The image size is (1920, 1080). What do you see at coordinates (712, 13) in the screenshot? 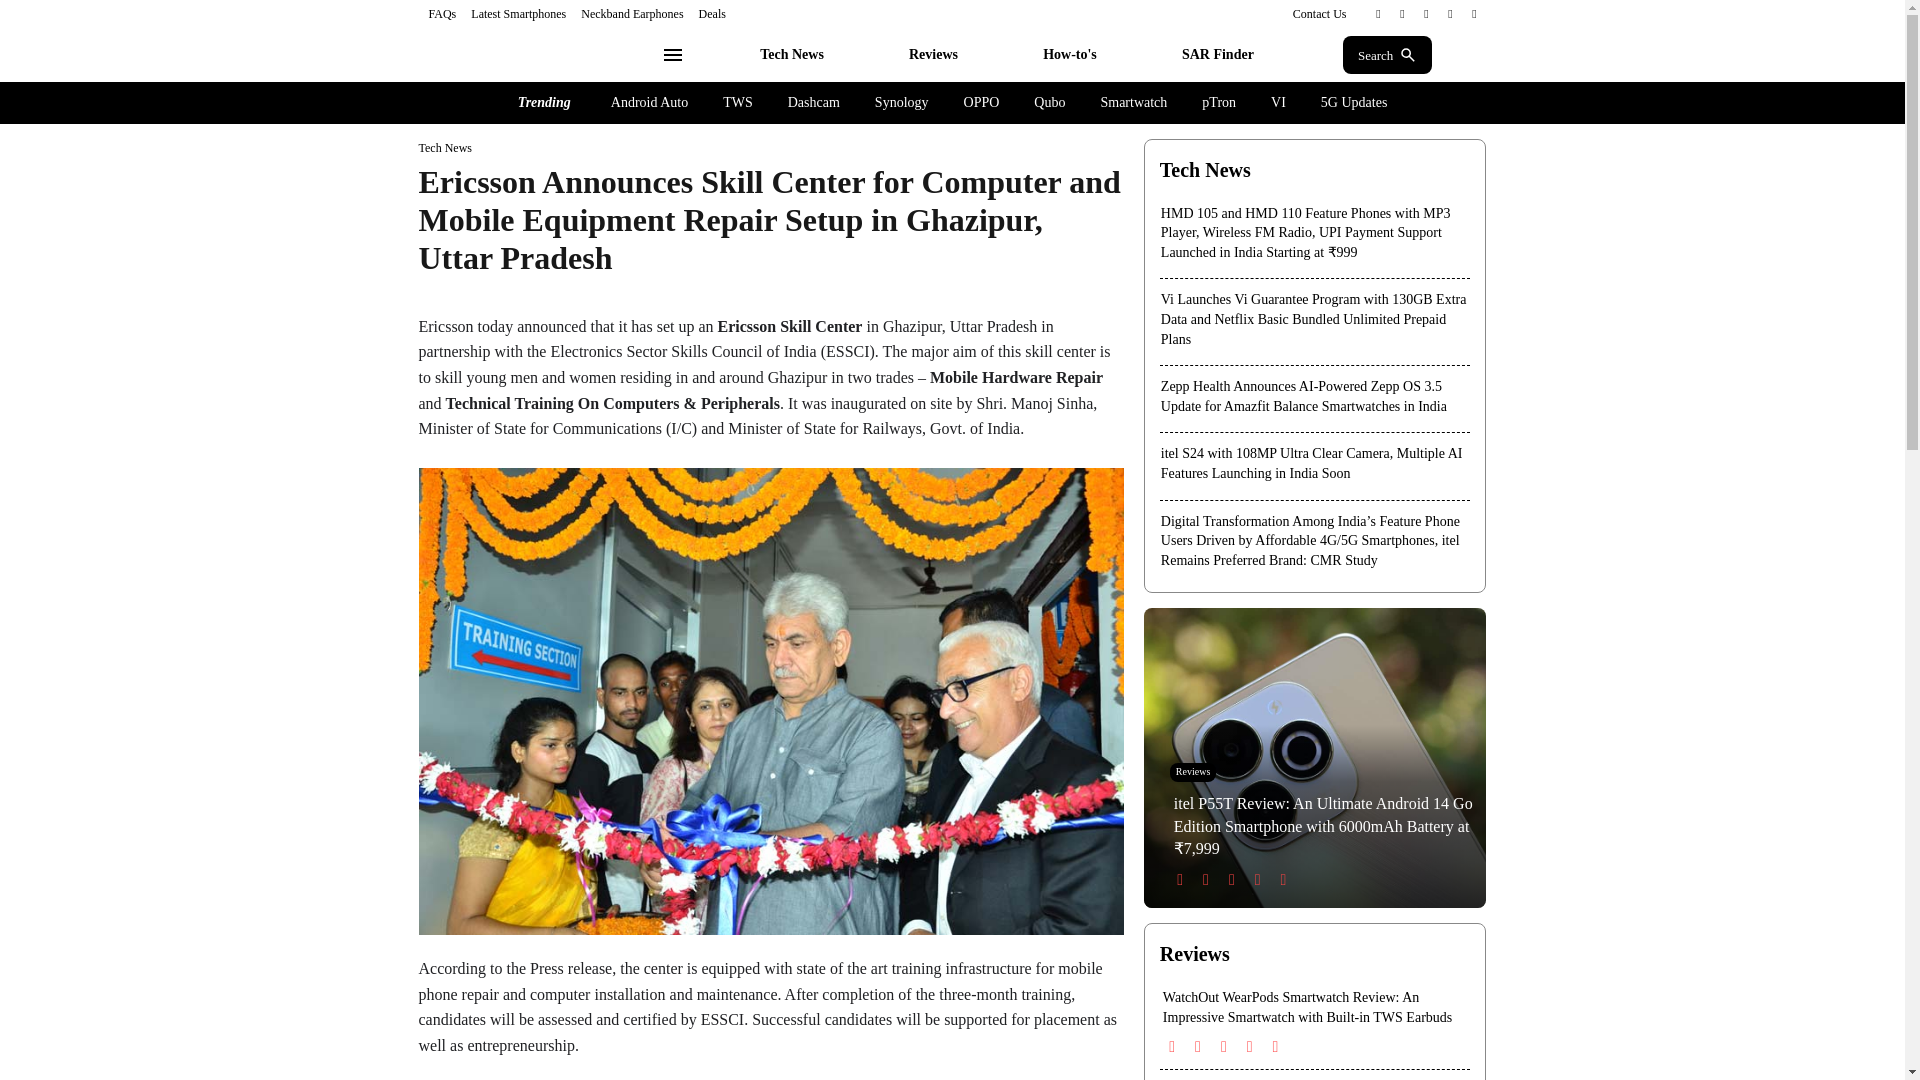
I see `Deals` at bounding box center [712, 13].